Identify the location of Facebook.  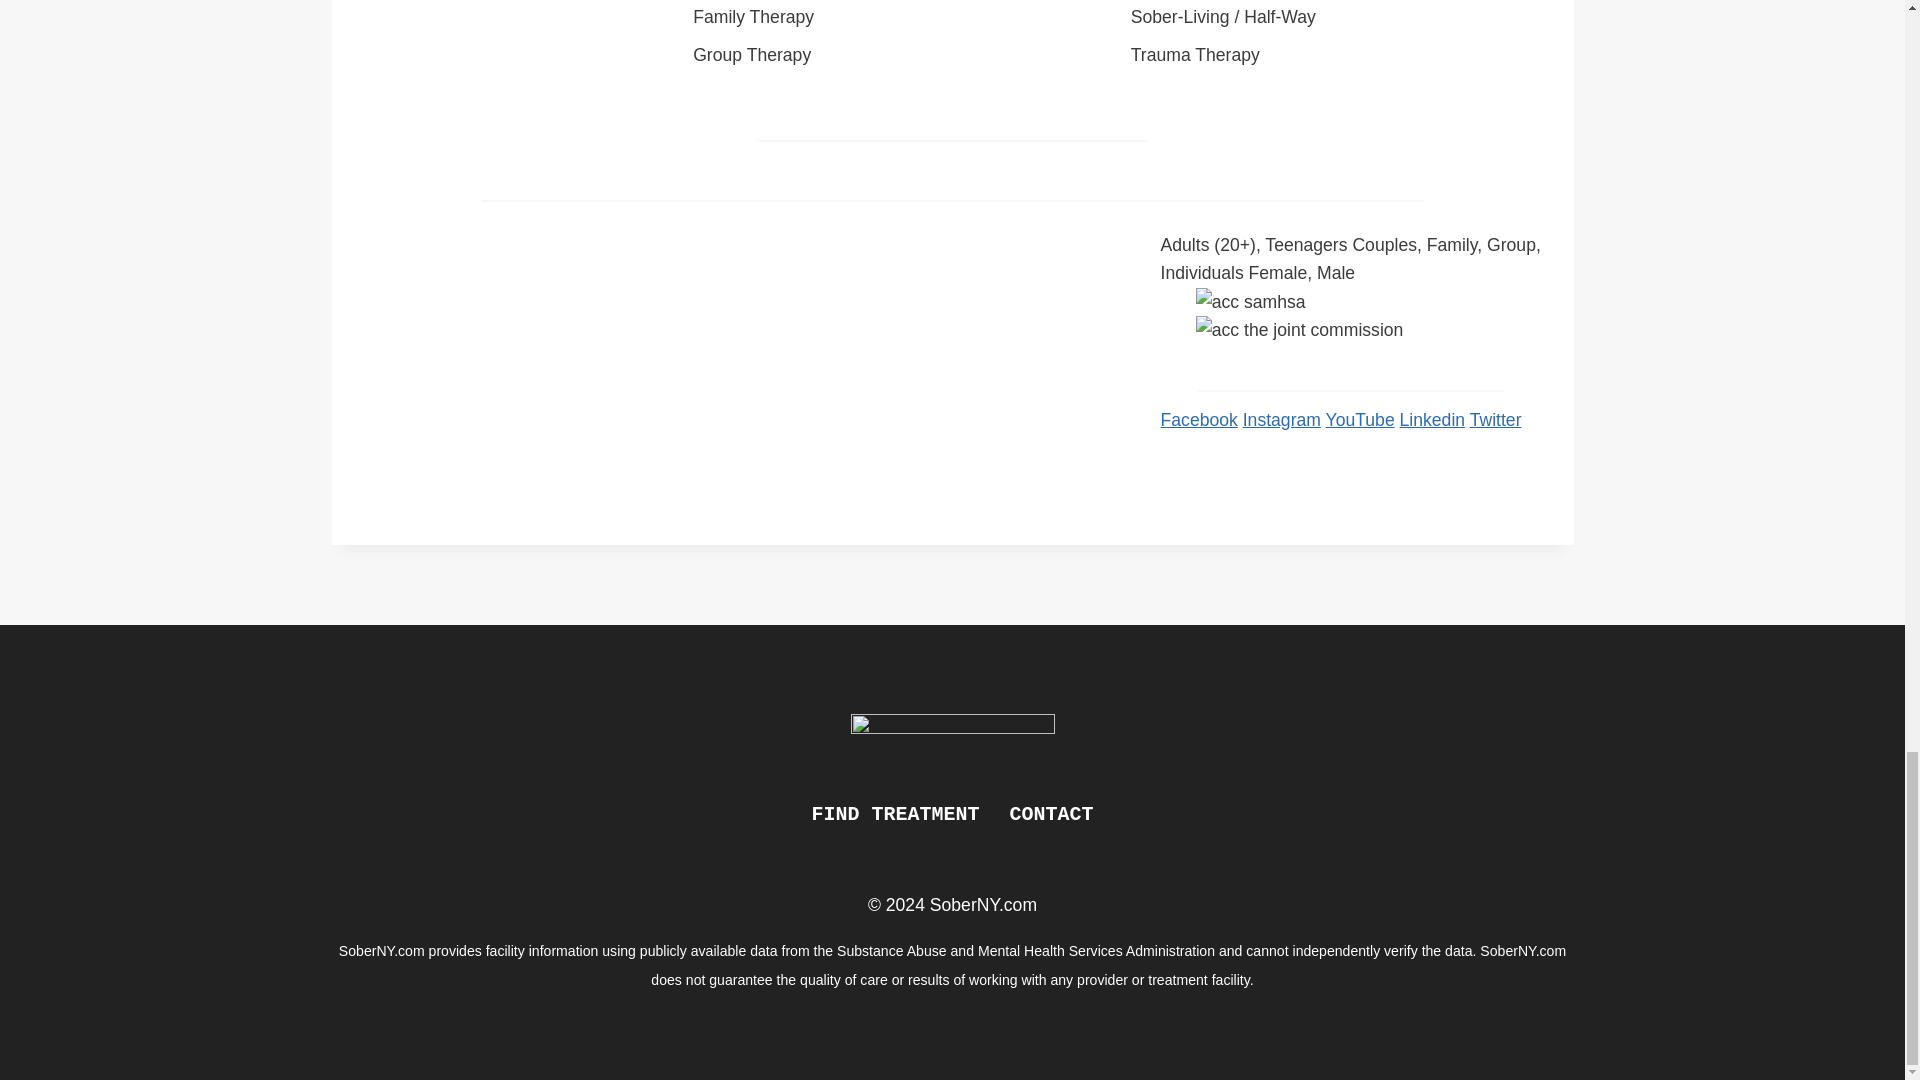
(1200, 420).